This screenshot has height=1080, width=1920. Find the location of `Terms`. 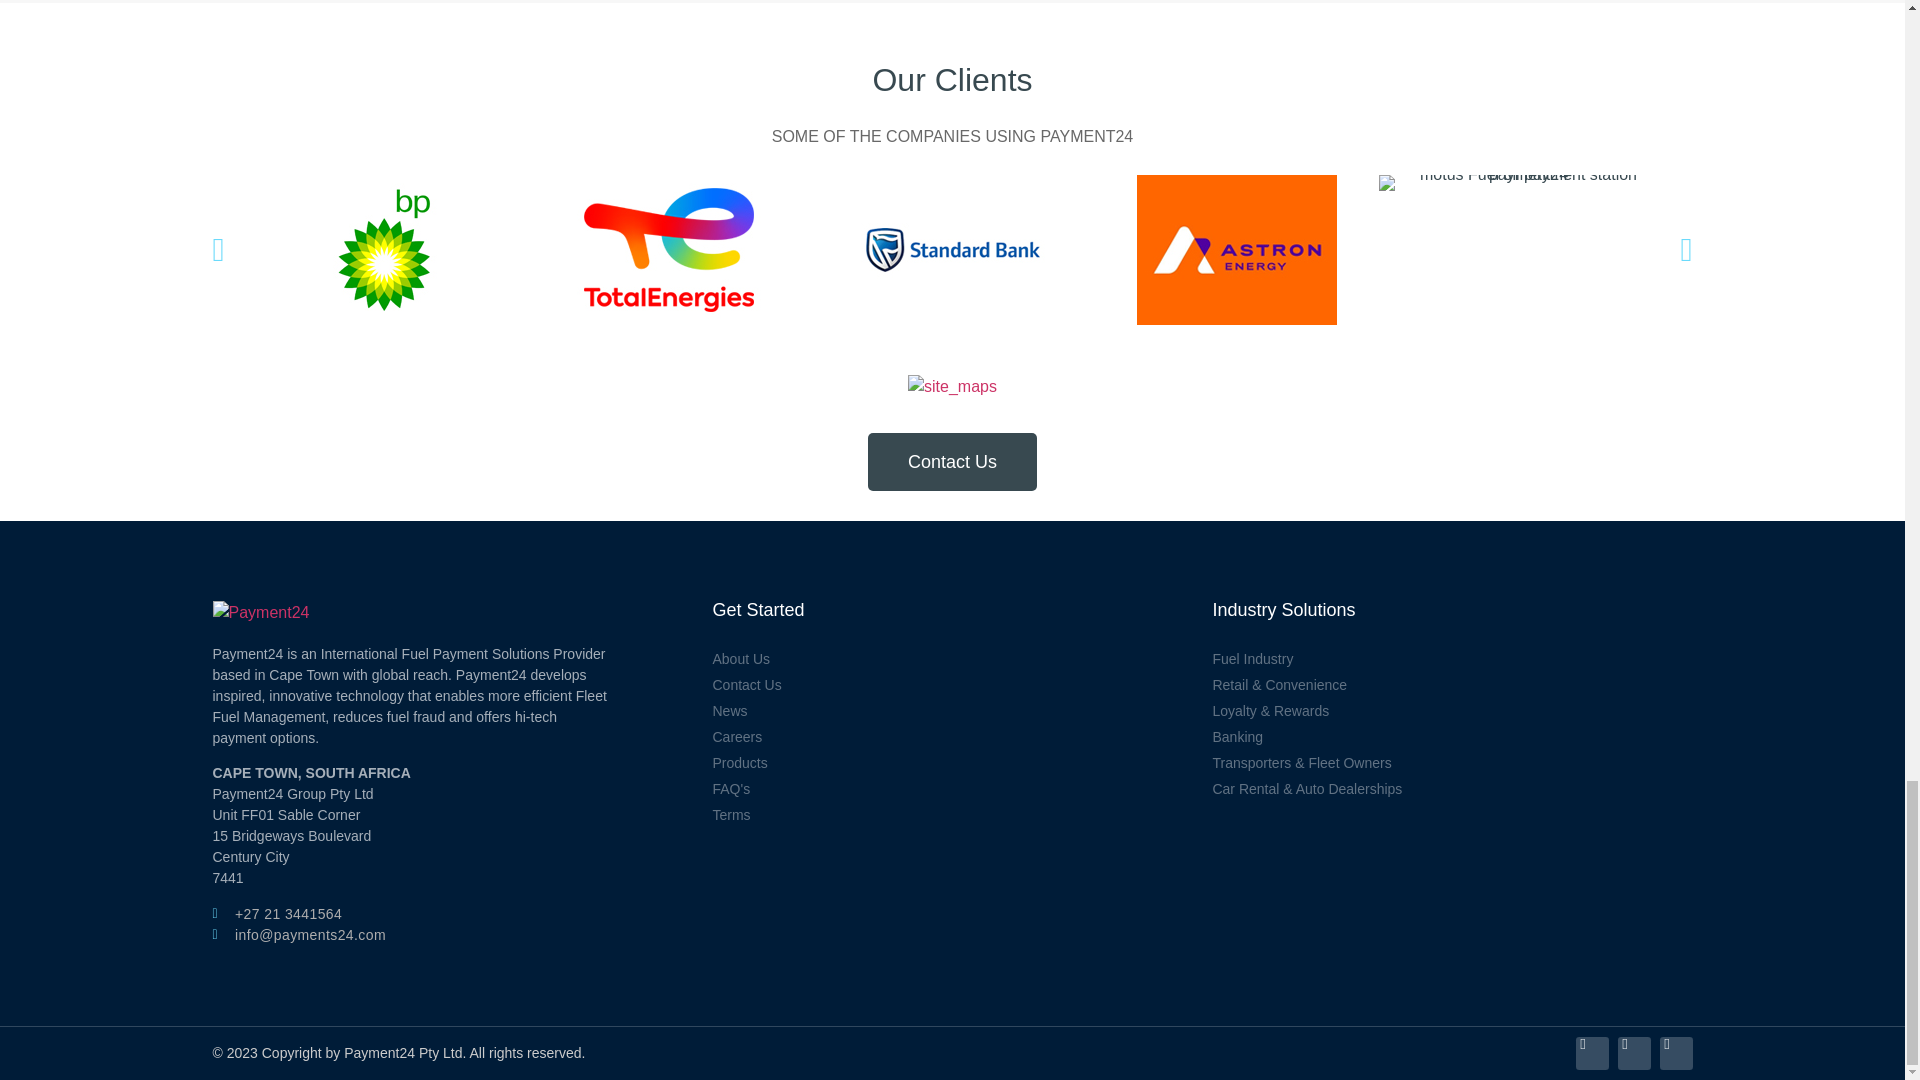

Terms is located at coordinates (952, 815).